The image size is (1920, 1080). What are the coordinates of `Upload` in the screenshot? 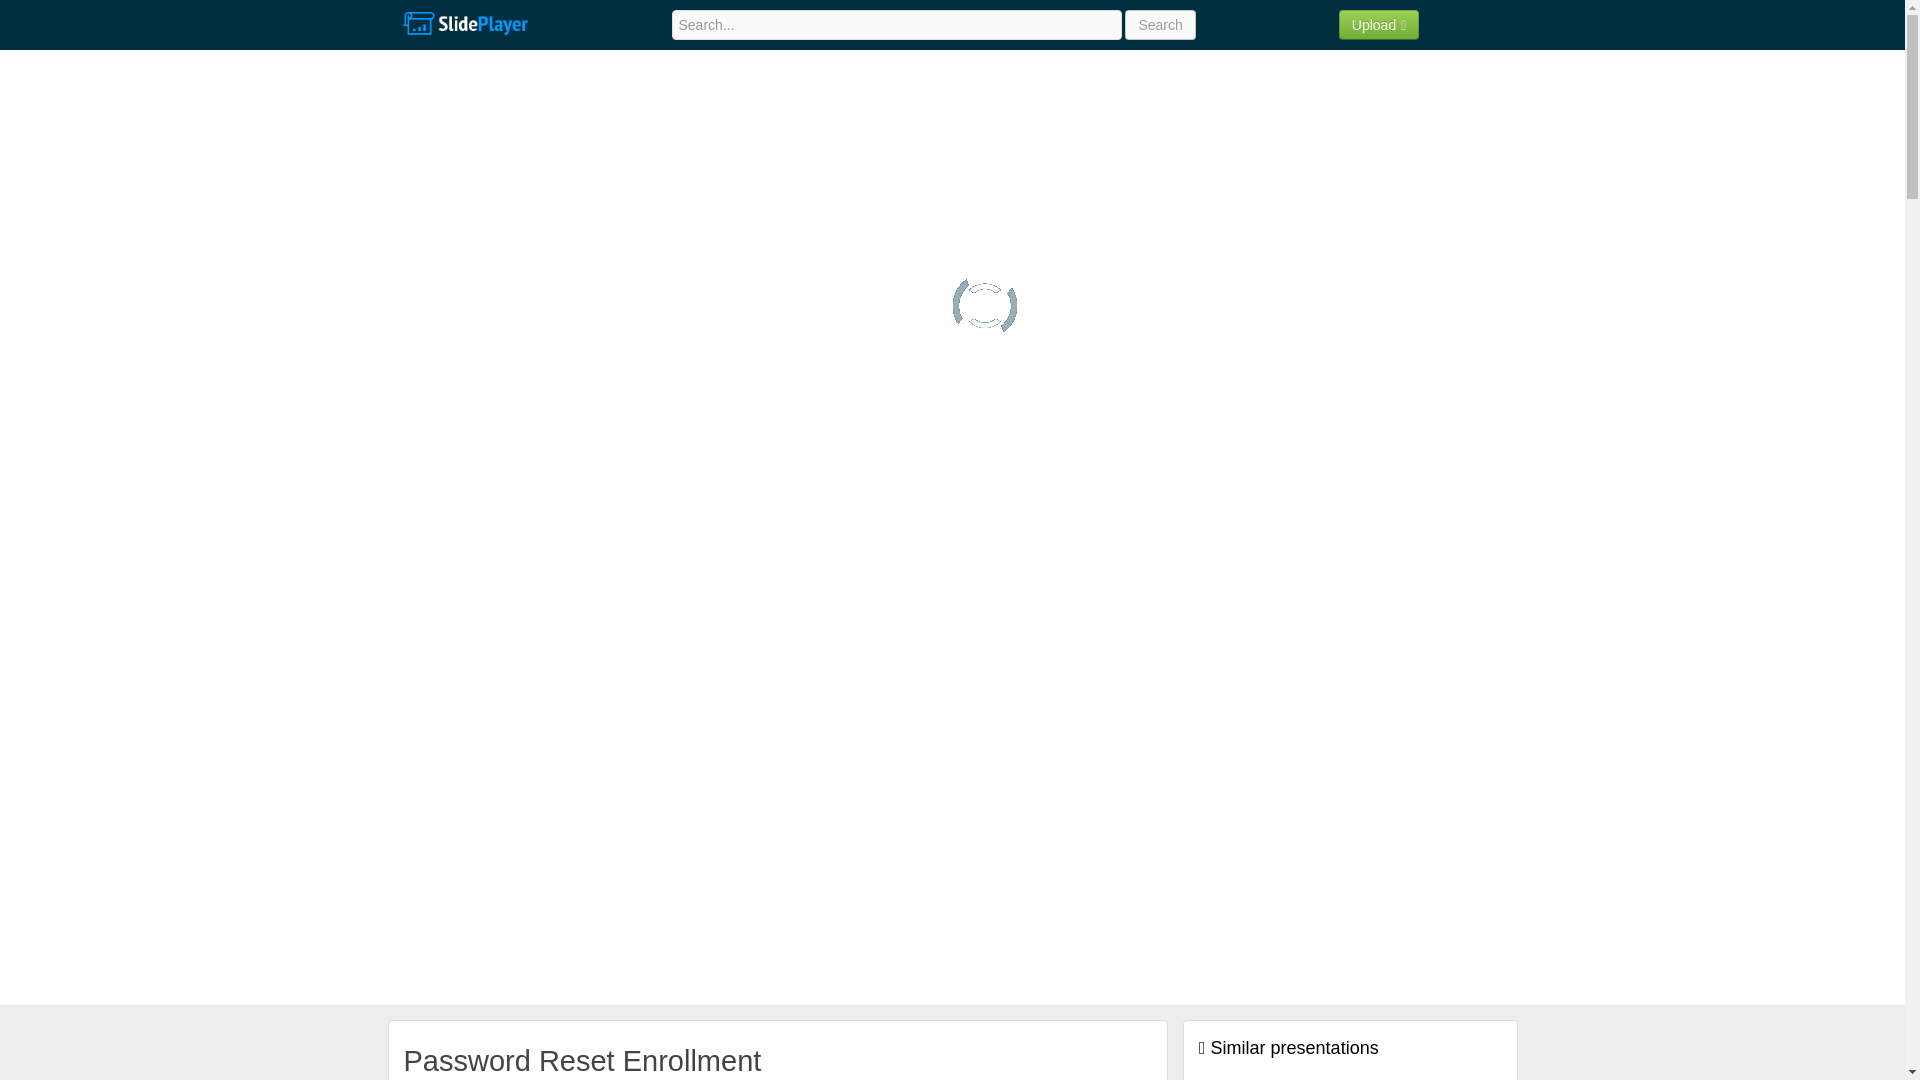 It's located at (1379, 24).